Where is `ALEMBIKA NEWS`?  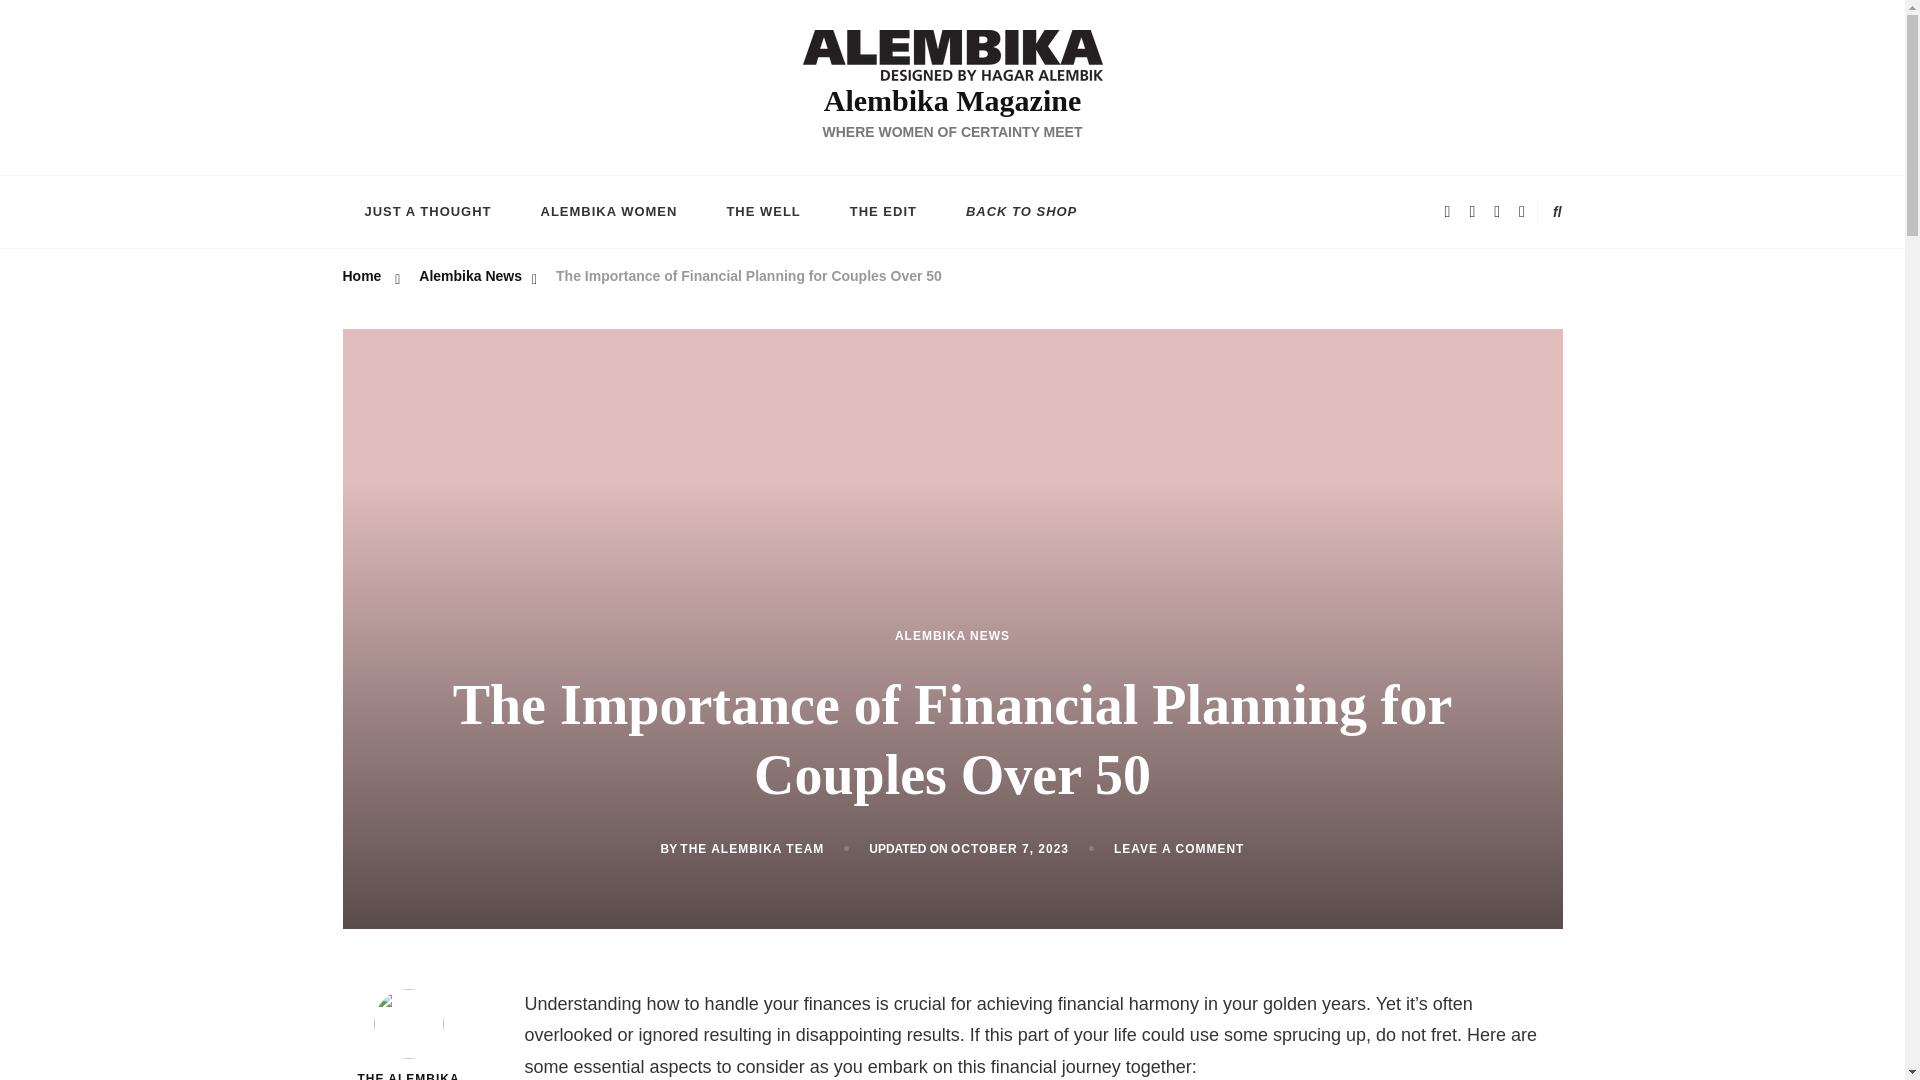 ALEMBIKA NEWS is located at coordinates (952, 636).